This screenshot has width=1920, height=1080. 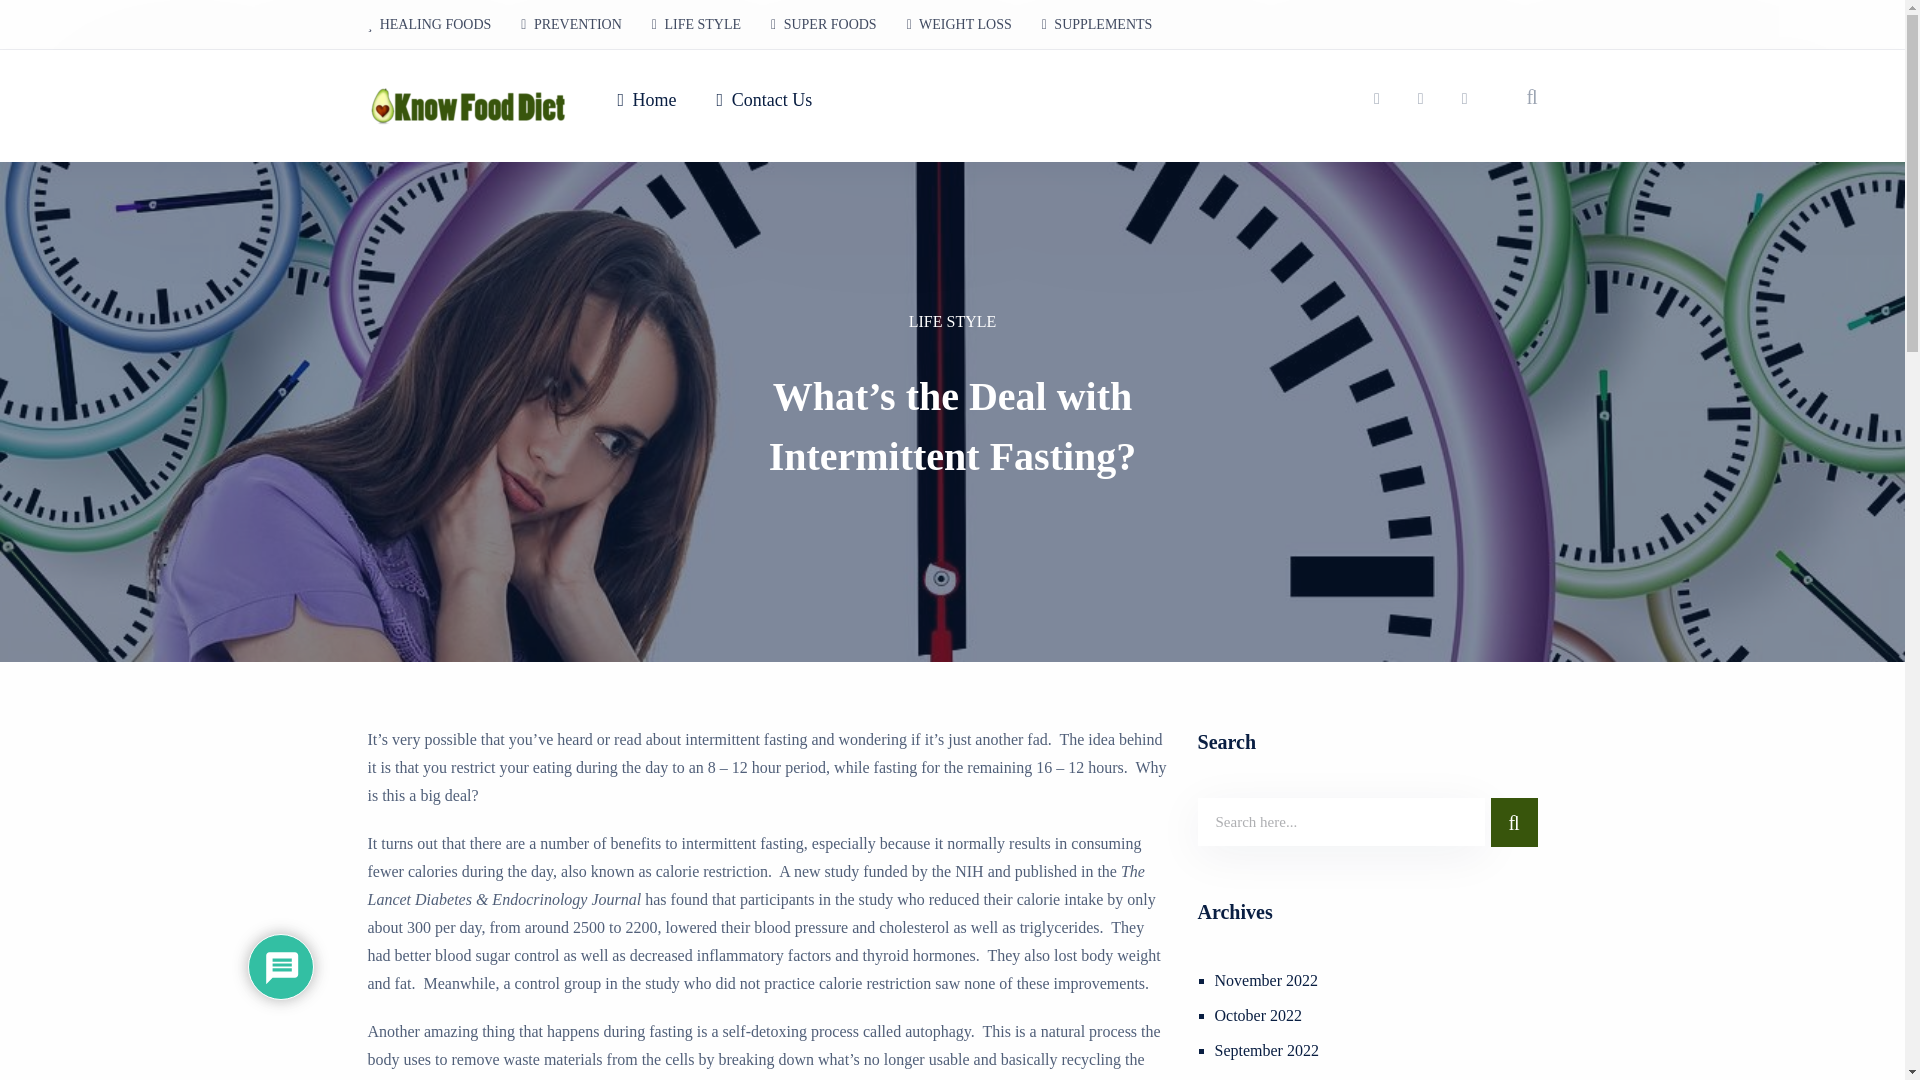 I want to click on Twitter, so click(x=1464, y=99).